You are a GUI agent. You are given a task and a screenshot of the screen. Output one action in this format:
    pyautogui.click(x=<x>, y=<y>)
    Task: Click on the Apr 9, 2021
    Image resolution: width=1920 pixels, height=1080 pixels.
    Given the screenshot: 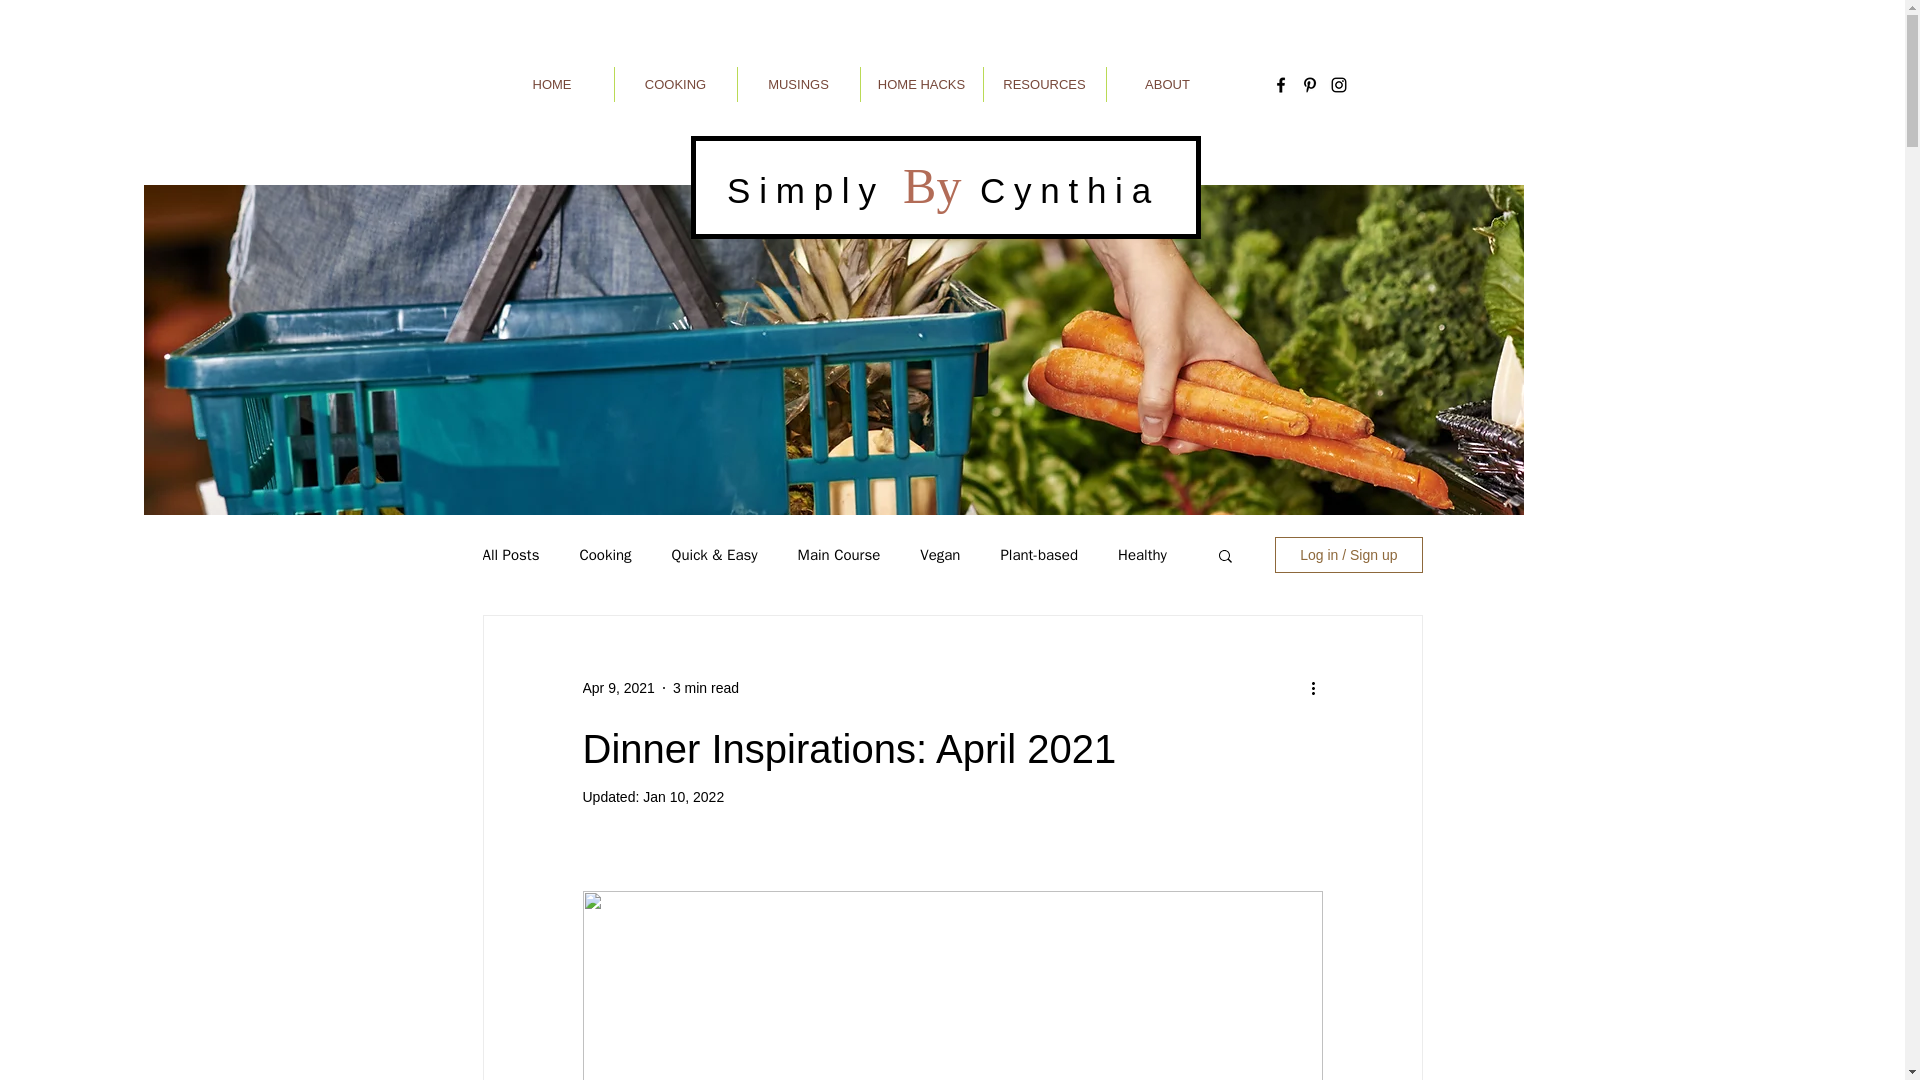 What is the action you would take?
    pyautogui.click(x=618, y=688)
    